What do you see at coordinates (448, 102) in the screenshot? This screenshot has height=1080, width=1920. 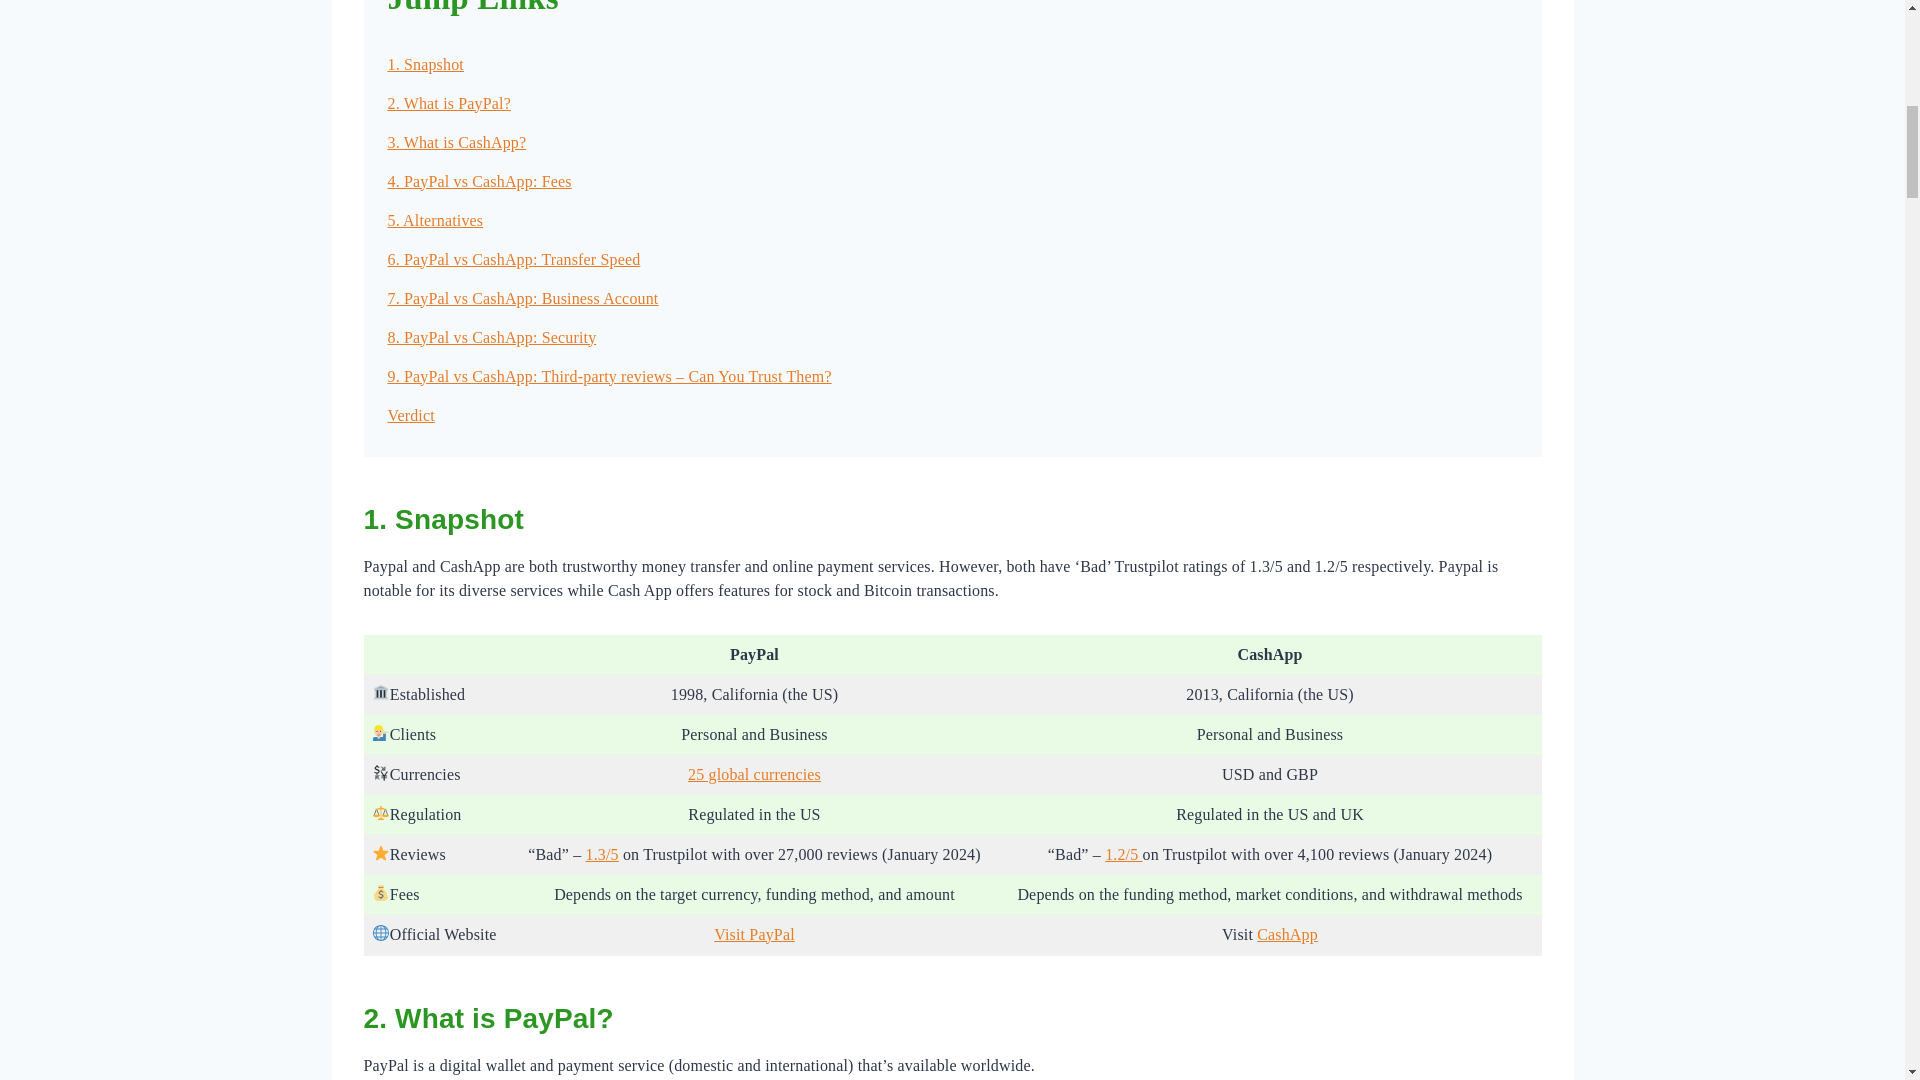 I see `2. What is PayPal?` at bounding box center [448, 102].